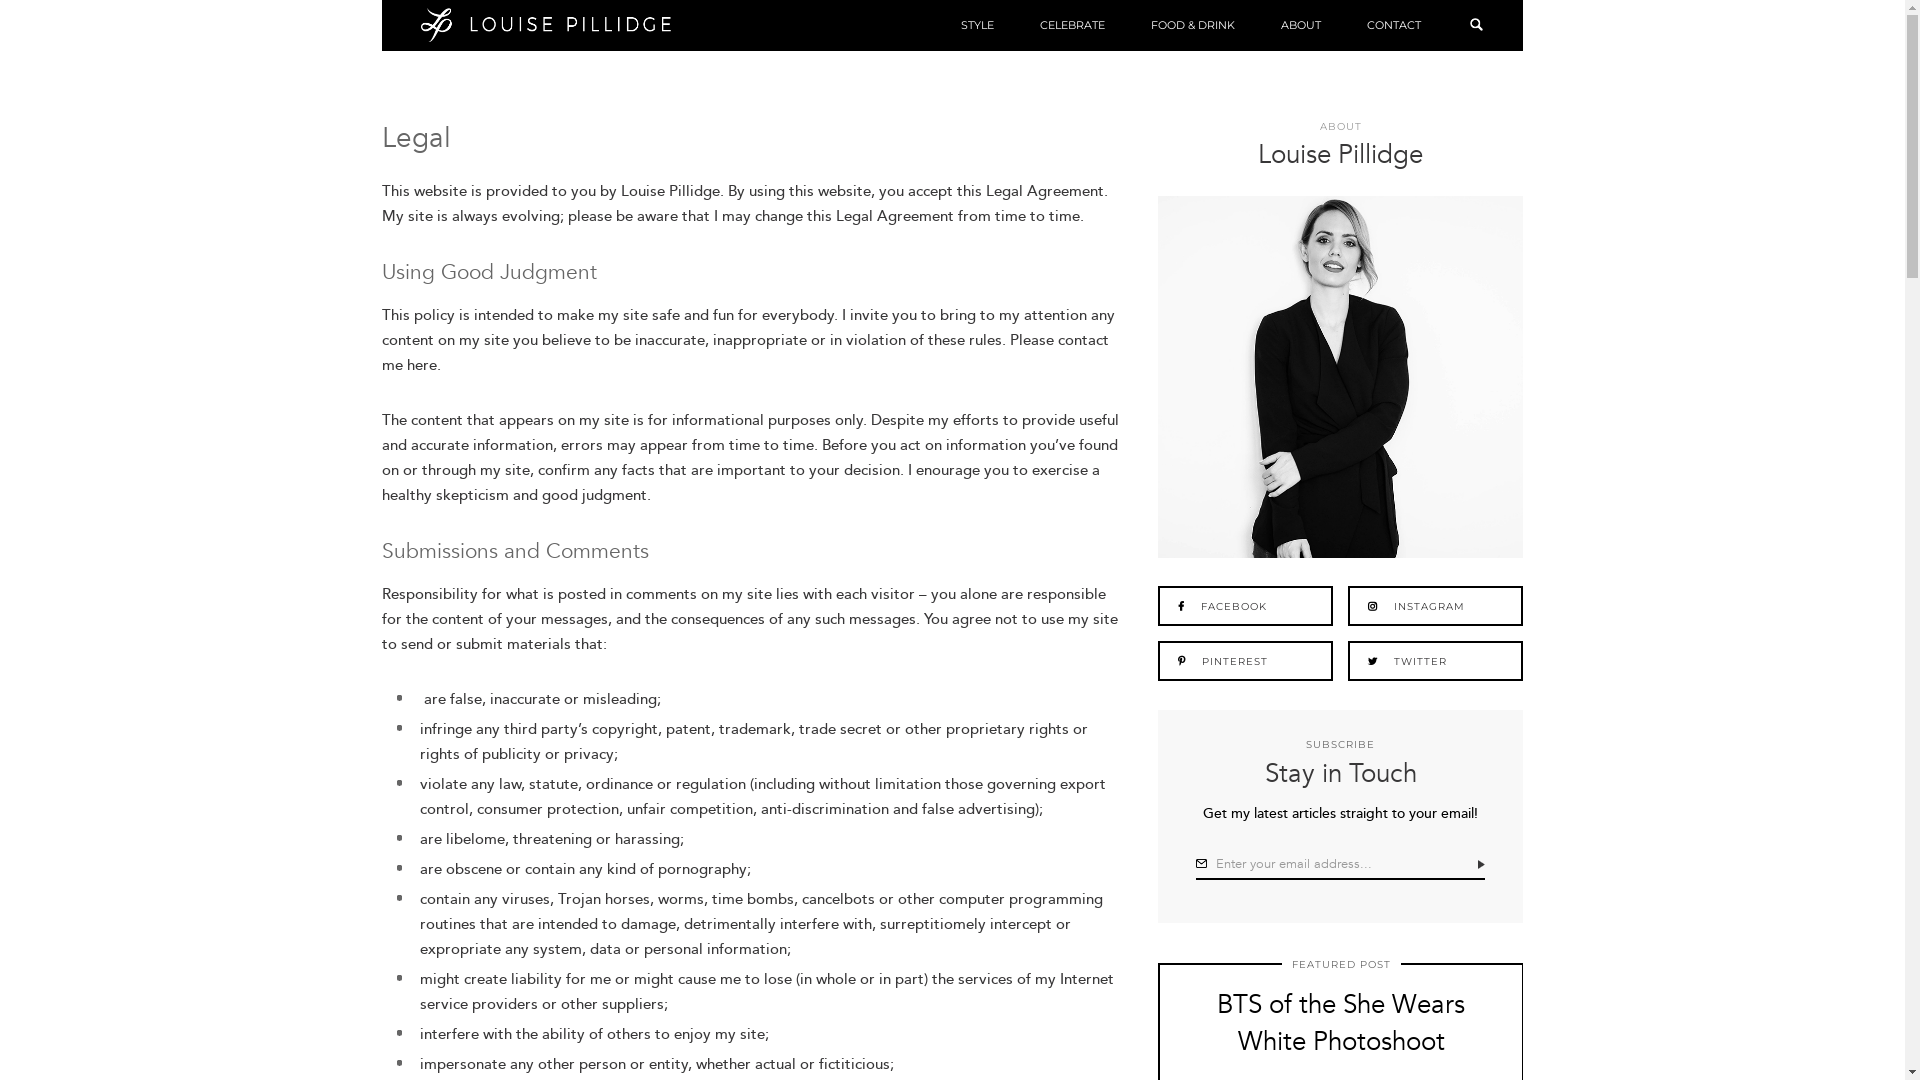  I want to click on FOOD & DRINK, so click(1193, 25).